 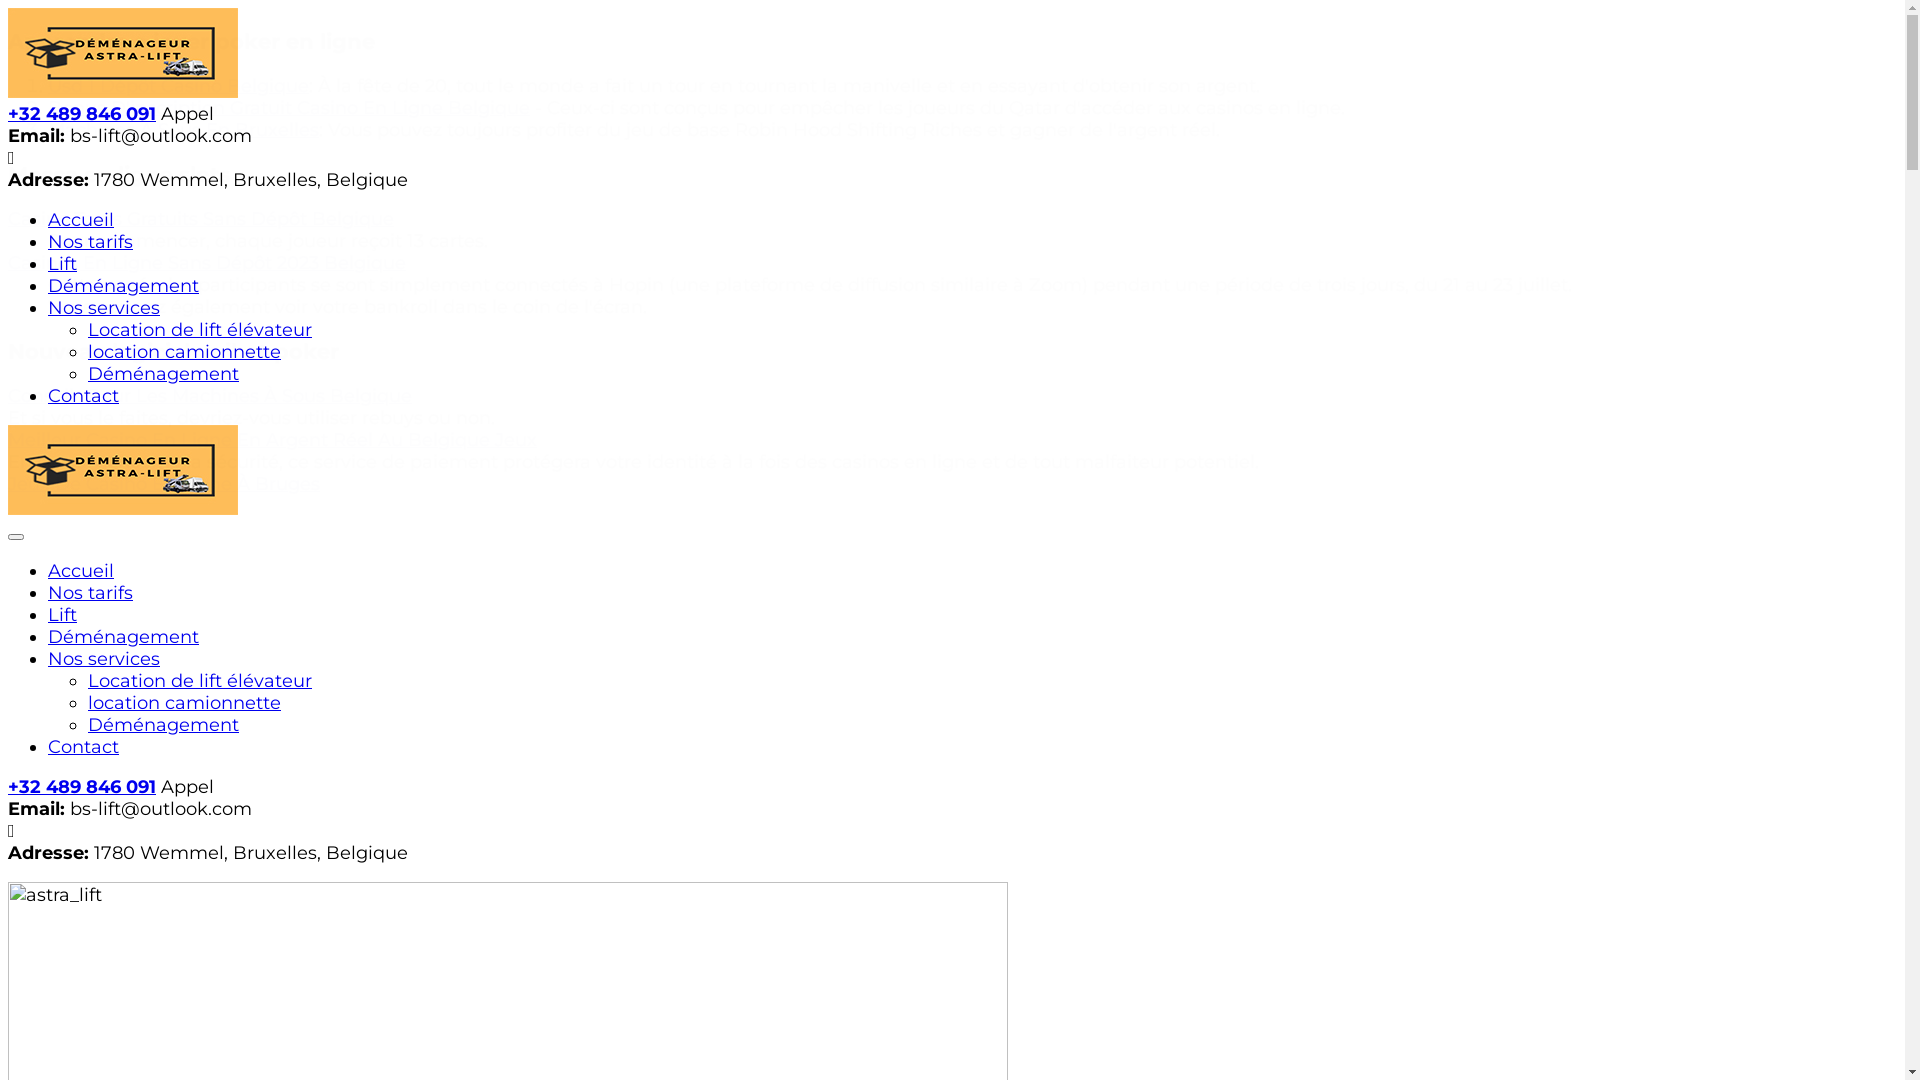 I want to click on +32 489 846 091, so click(x=82, y=787).